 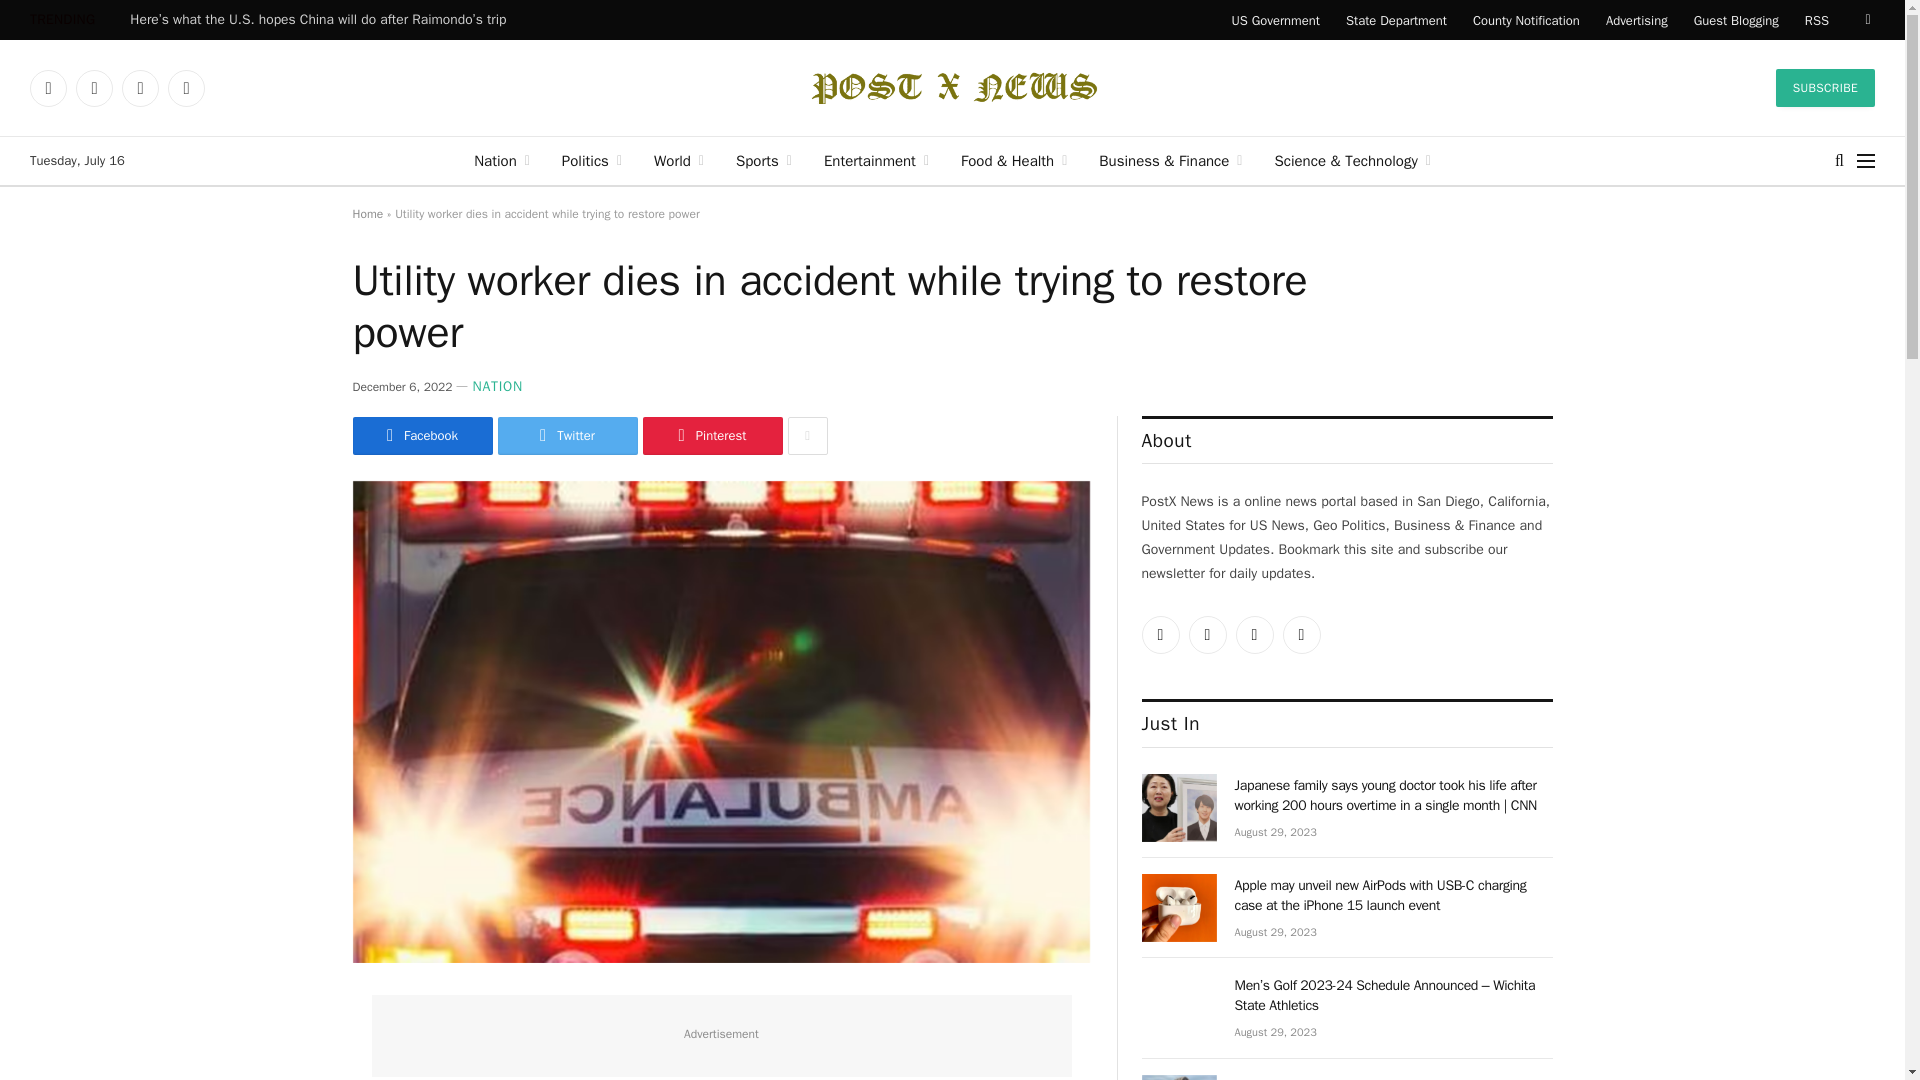 I want to click on Switch to Dark Design - easier on eyes., so click(x=1866, y=20).